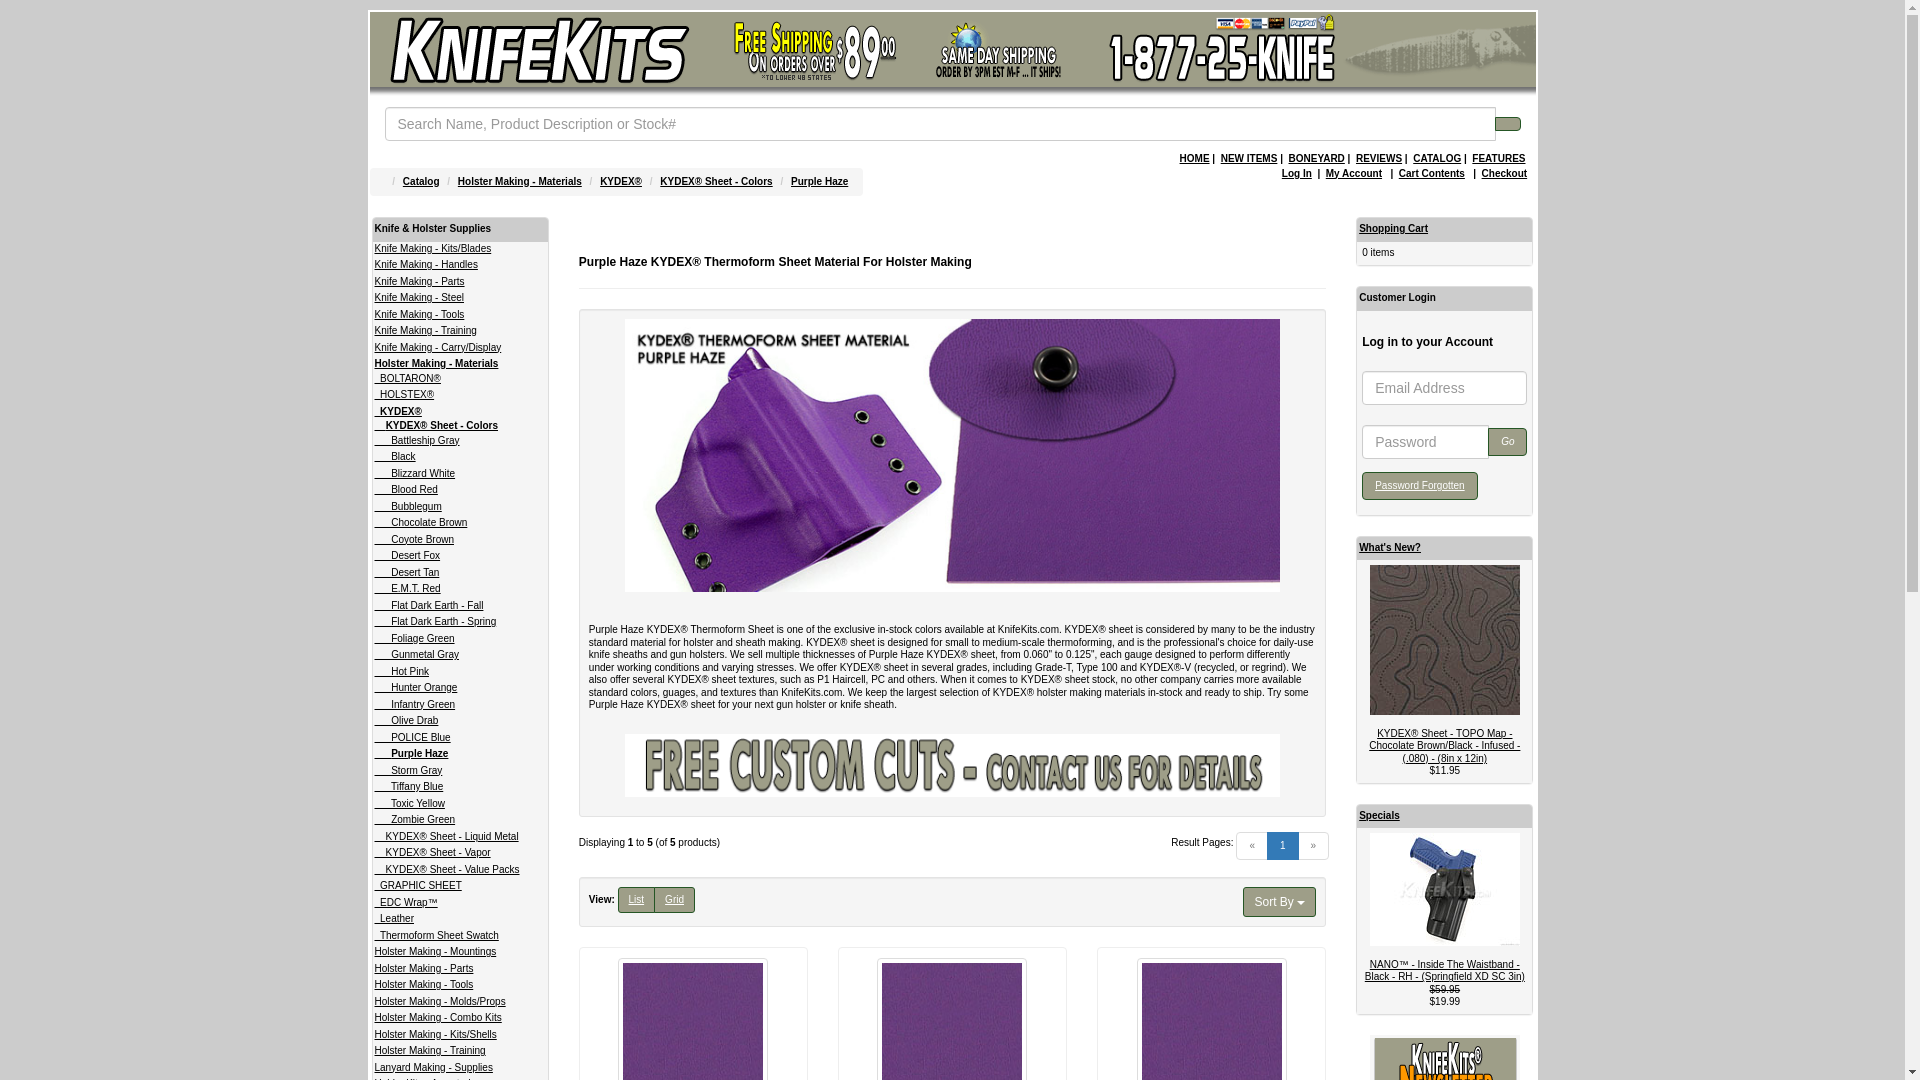  What do you see at coordinates (637, 899) in the screenshot?
I see `List` at bounding box center [637, 899].